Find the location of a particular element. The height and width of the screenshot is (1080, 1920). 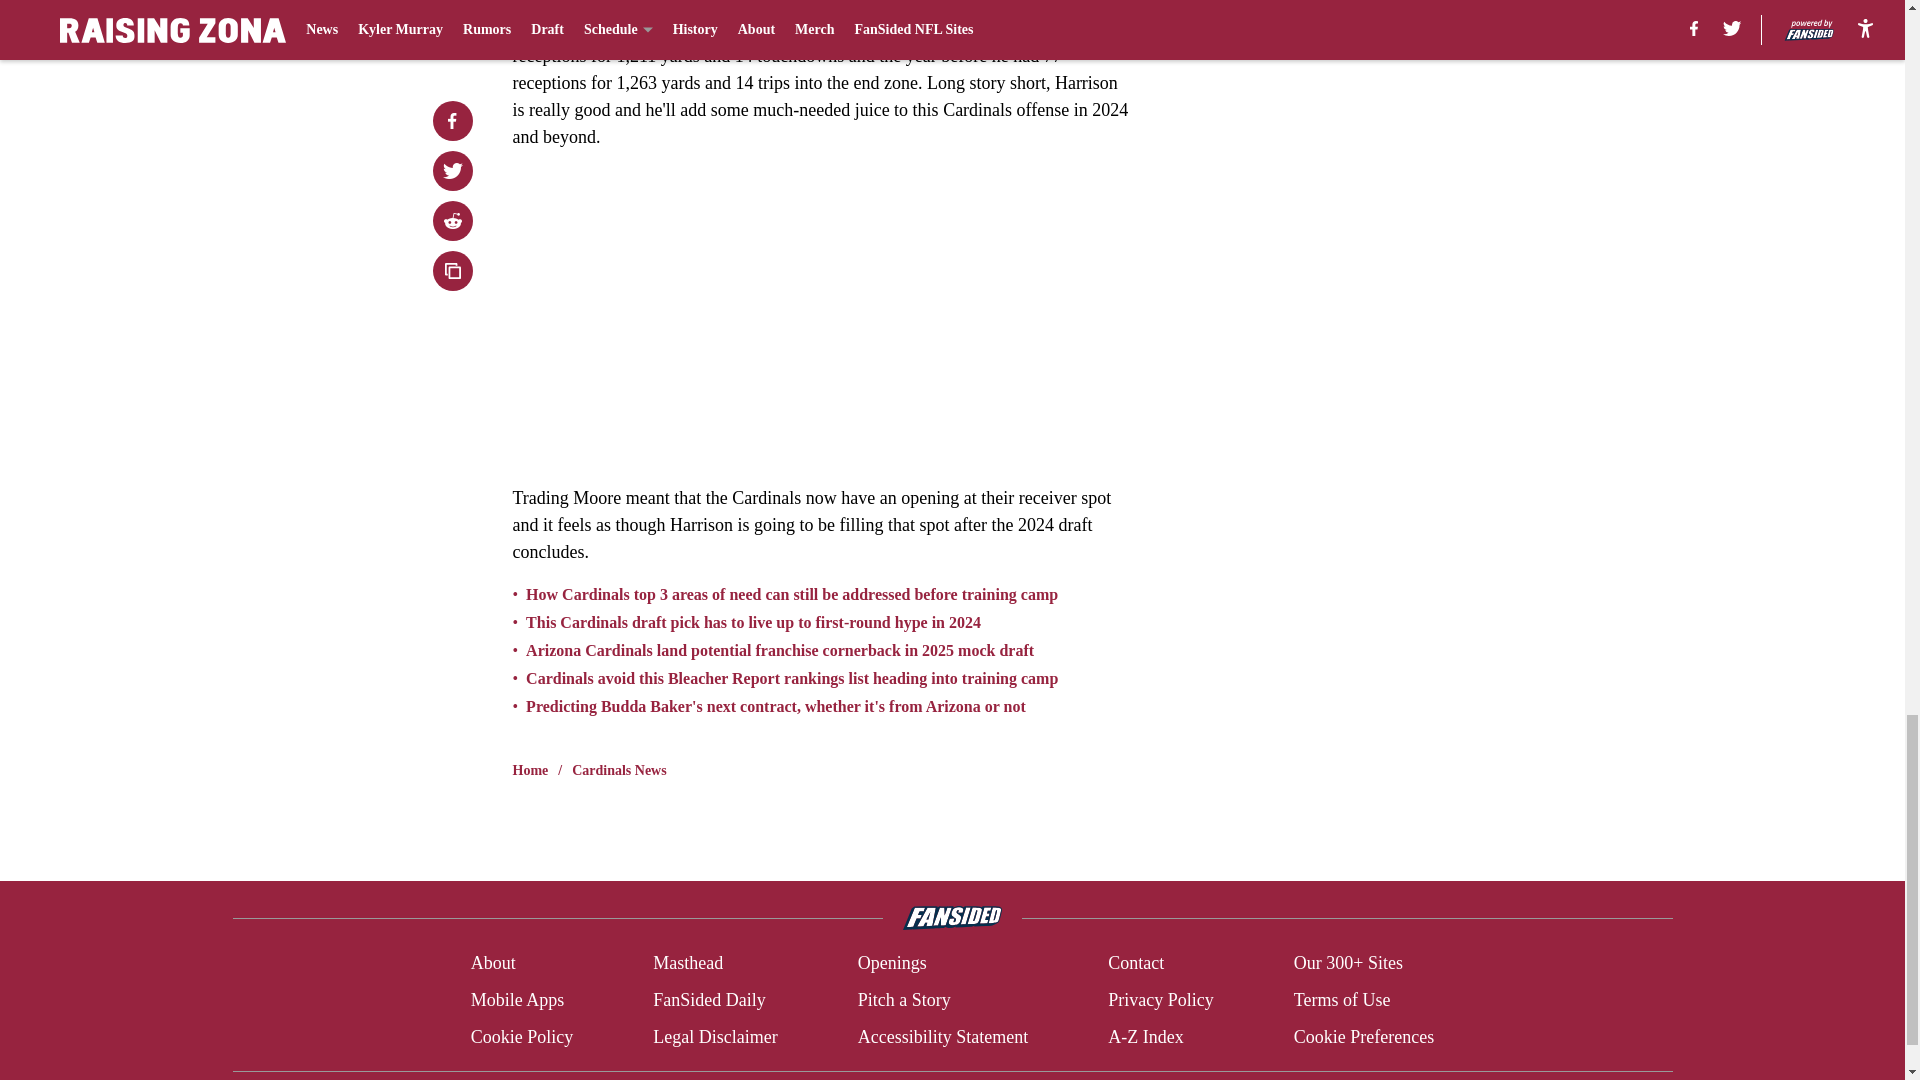

Mobile Apps is located at coordinates (517, 1000).